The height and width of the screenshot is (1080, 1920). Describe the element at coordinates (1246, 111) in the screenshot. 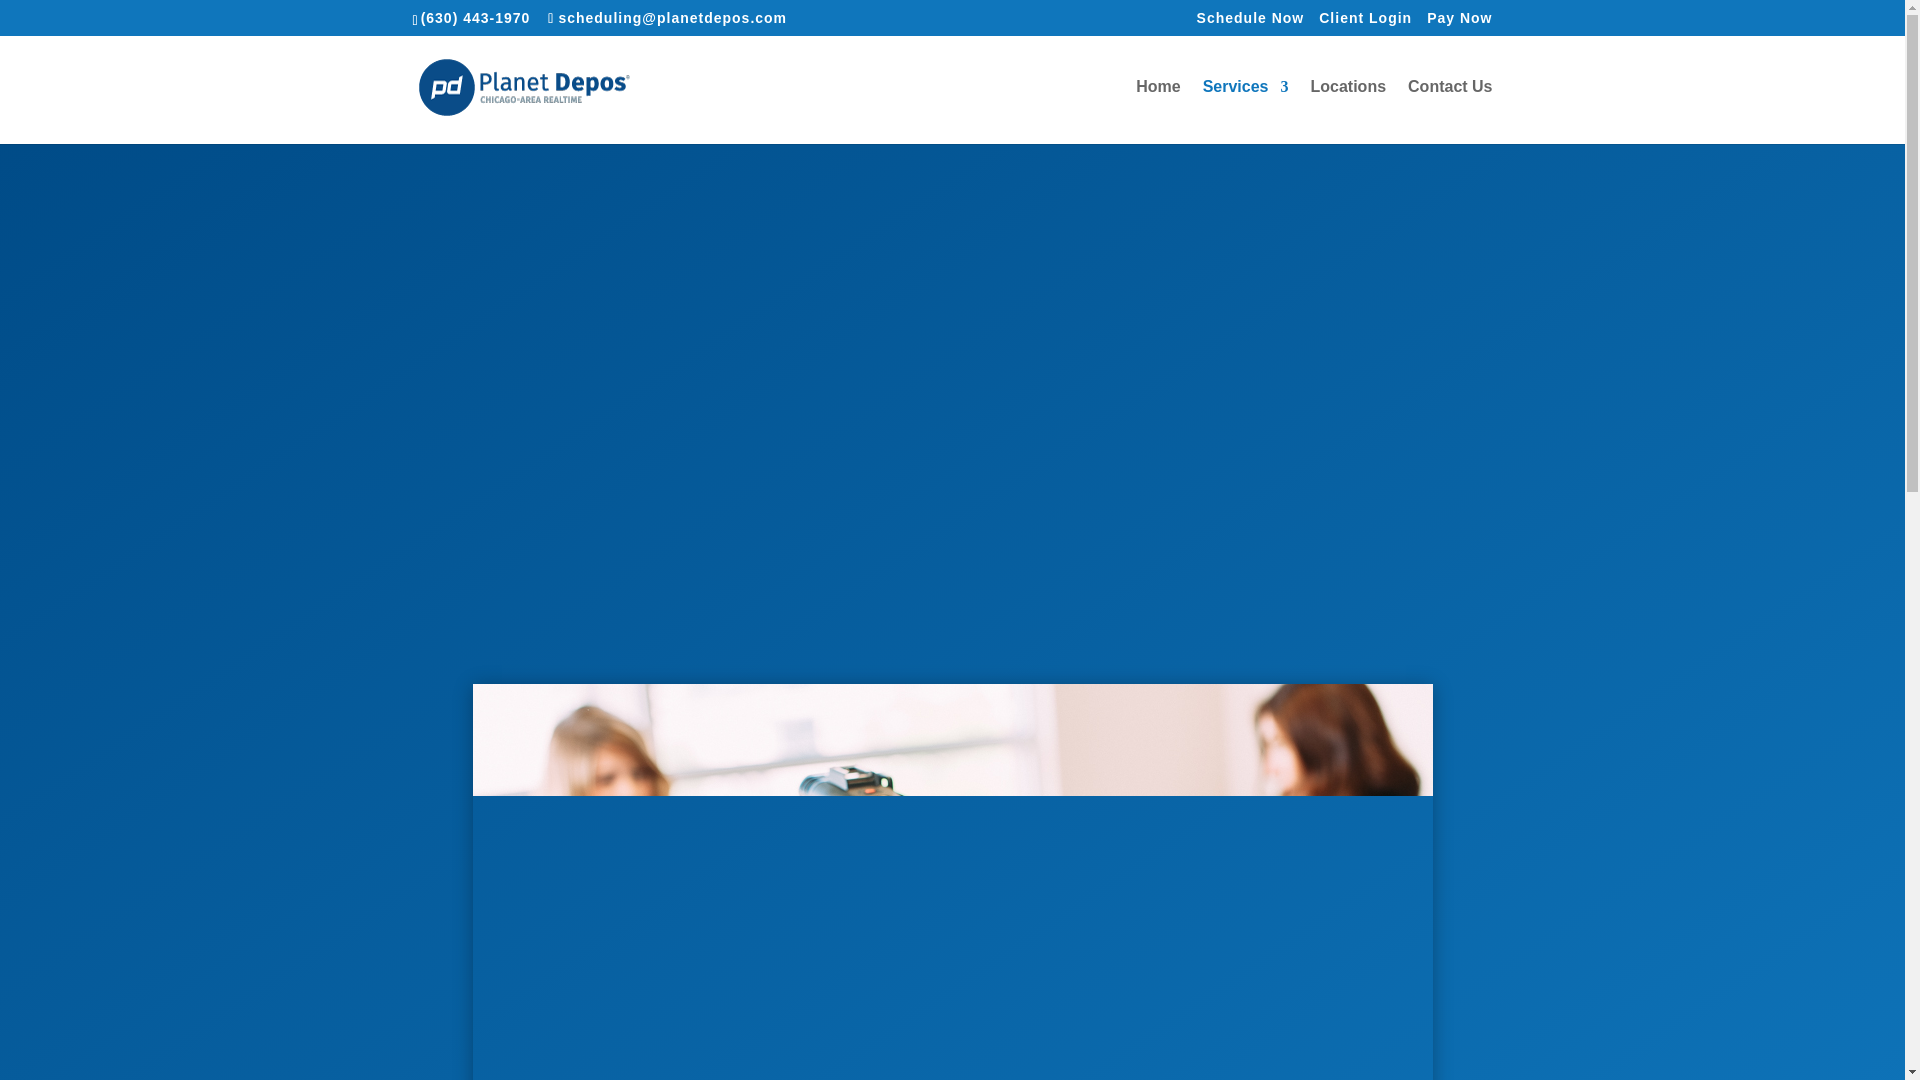

I see `Services` at that location.